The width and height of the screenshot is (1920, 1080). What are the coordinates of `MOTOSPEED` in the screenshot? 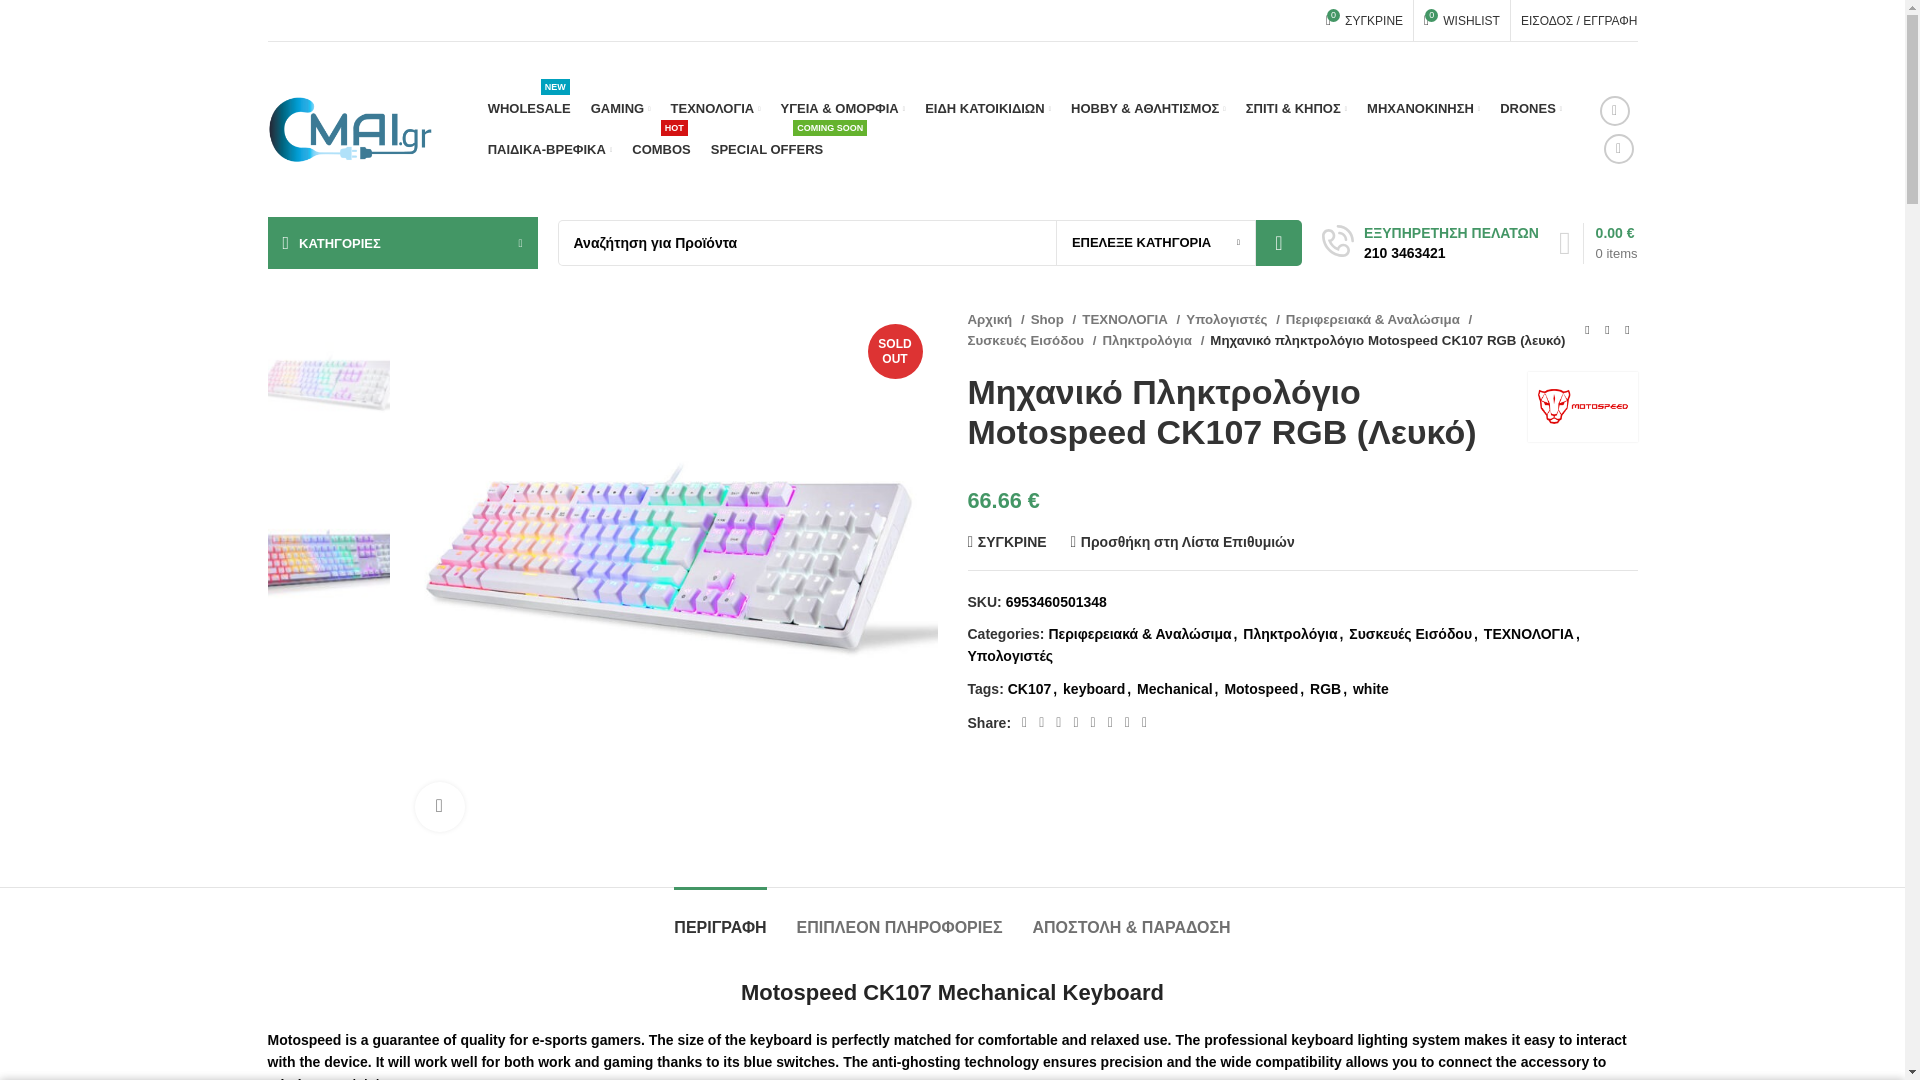 It's located at (528, 108).